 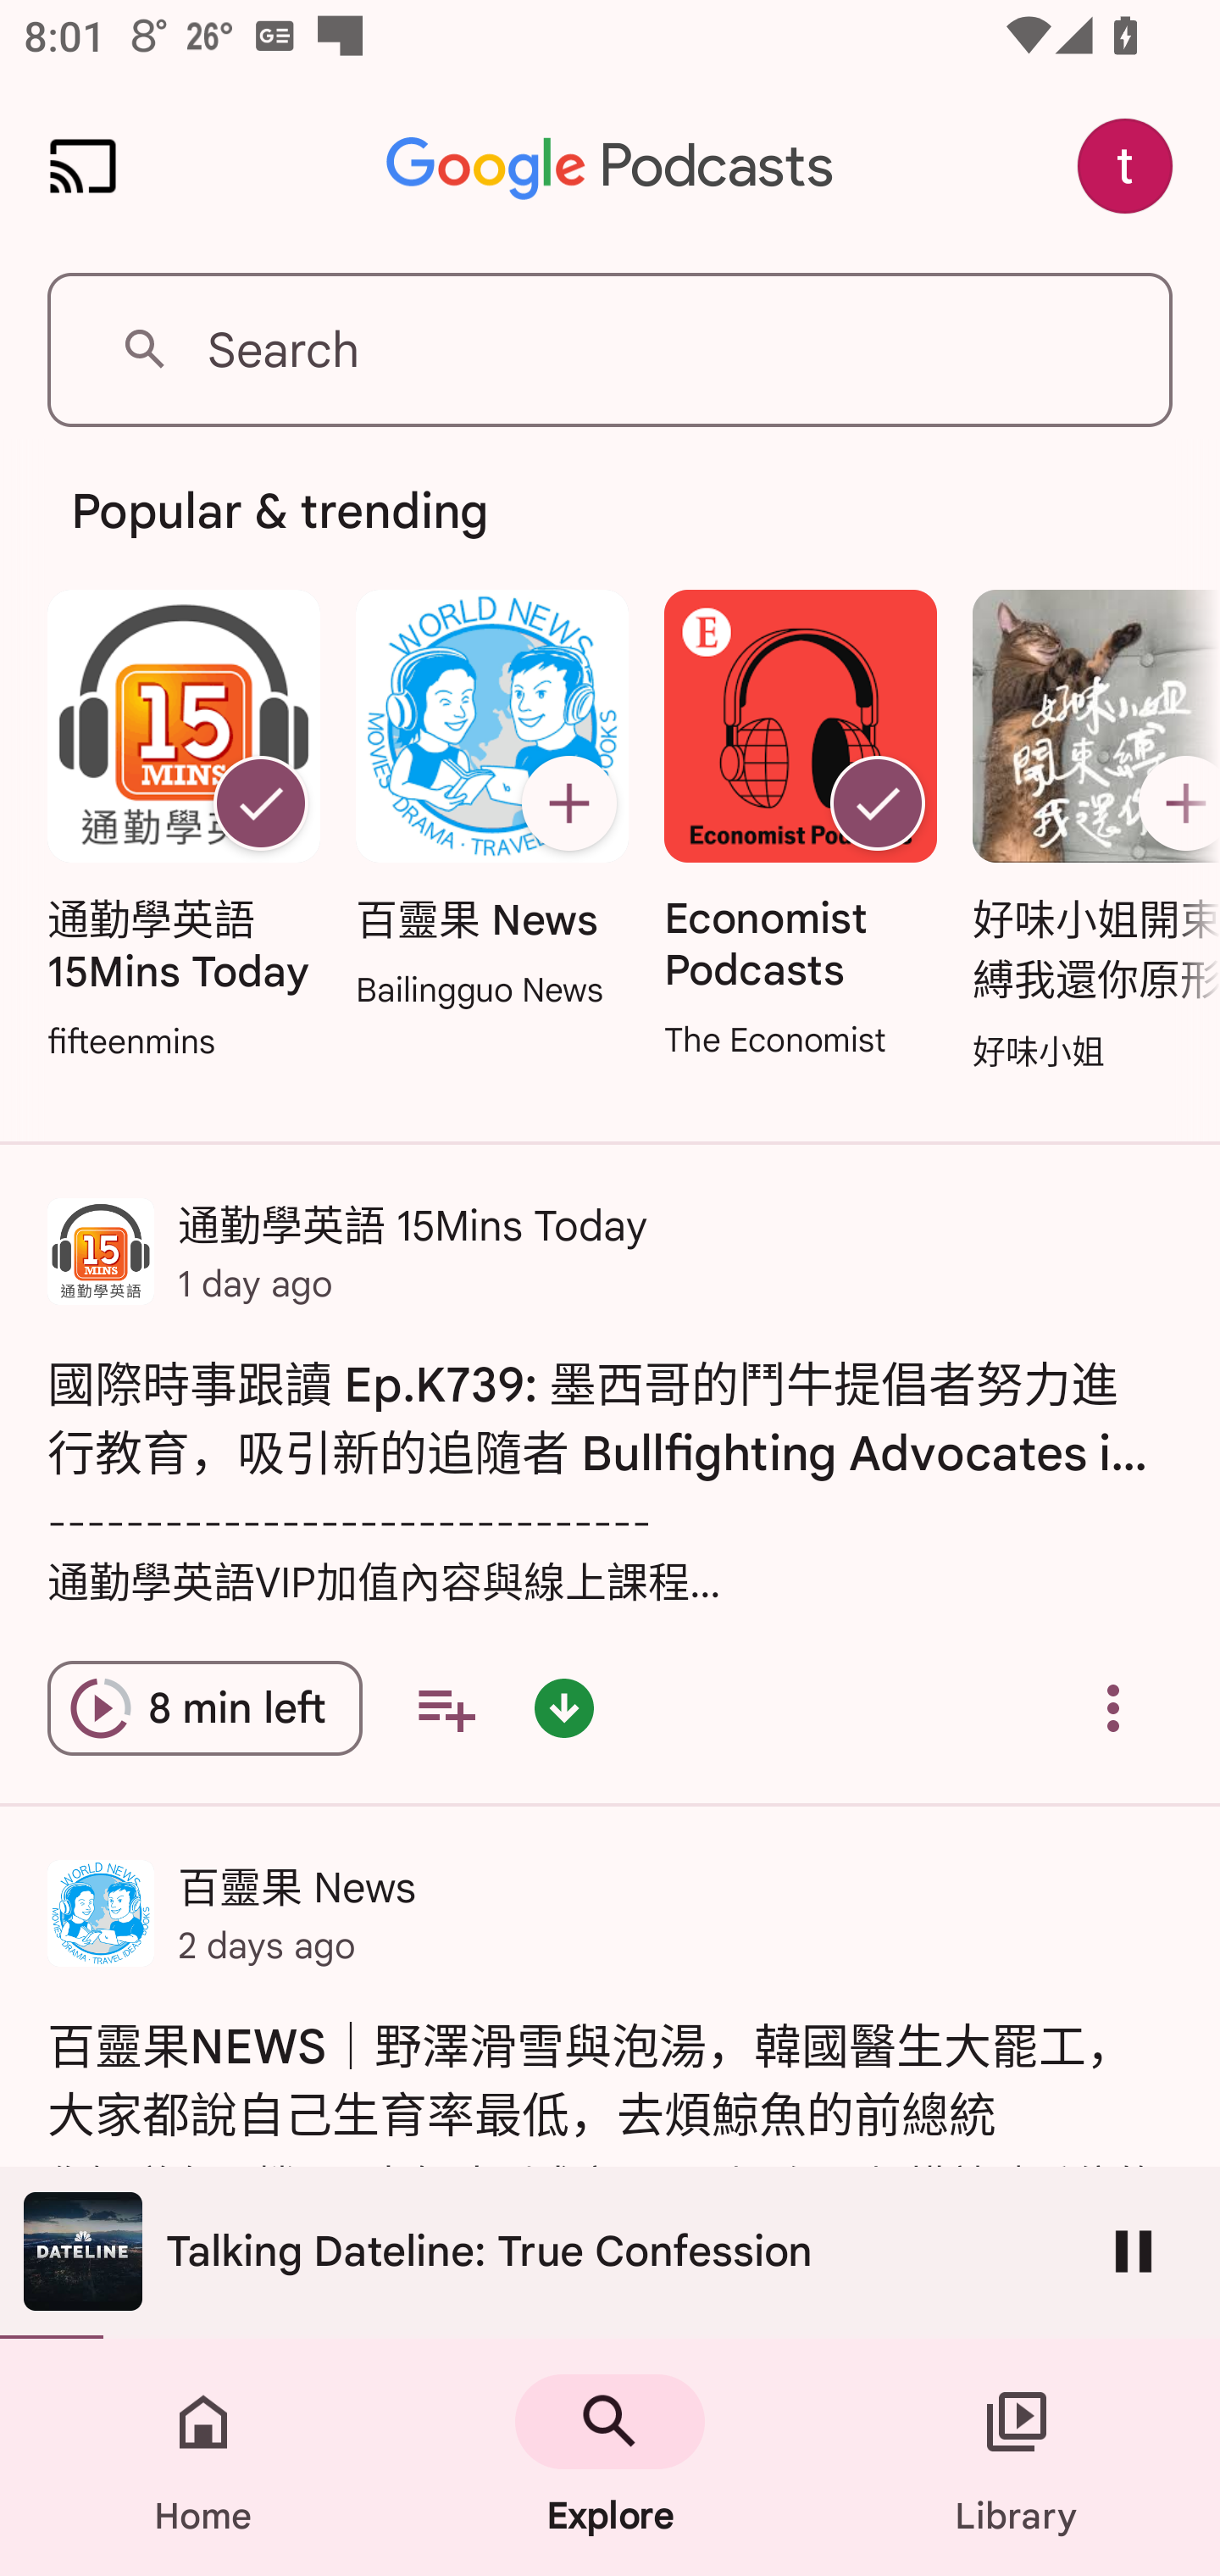 What do you see at coordinates (203, 2457) in the screenshot?
I see `Home` at bounding box center [203, 2457].